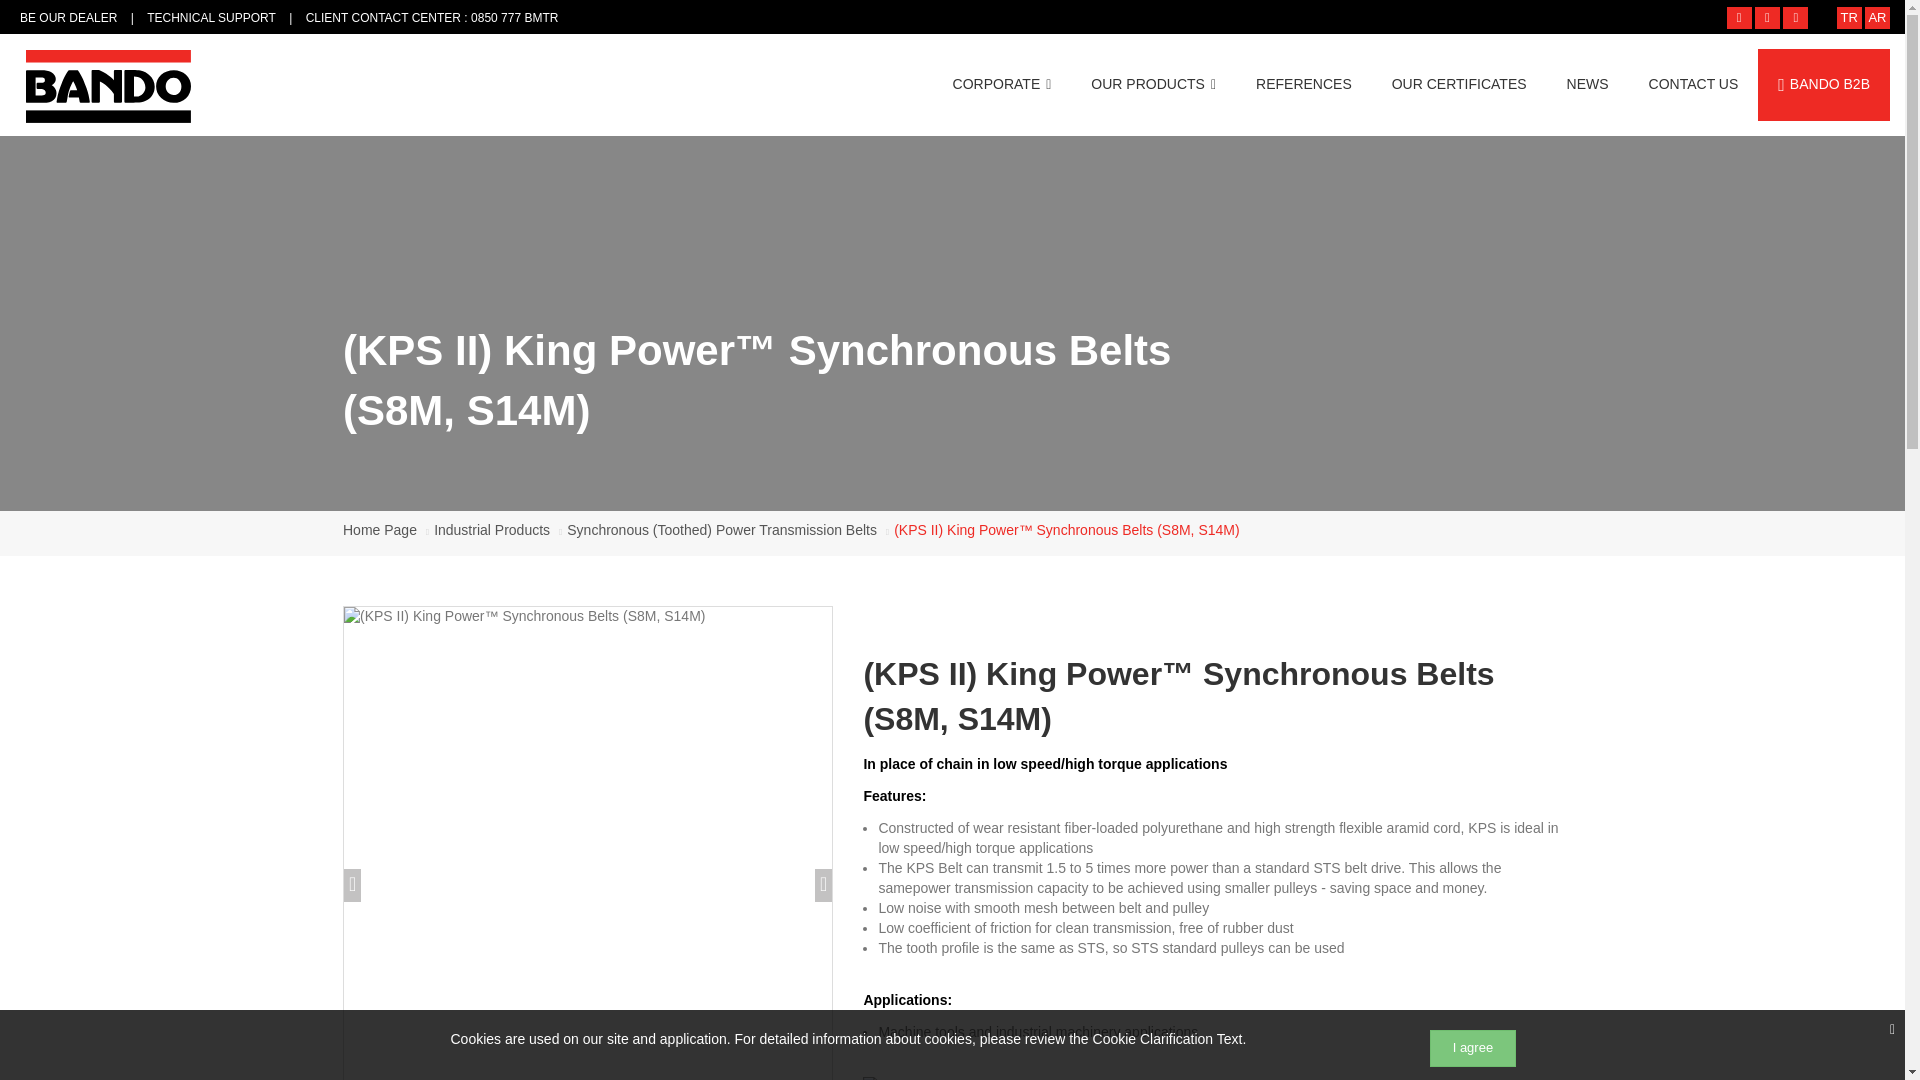 The width and height of the screenshot is (1920, 1080). What do you see at coordinates (212, 17) in the screenshot?
I see `TECHNICAL SUPPORT` at bounding box center [212, 17].